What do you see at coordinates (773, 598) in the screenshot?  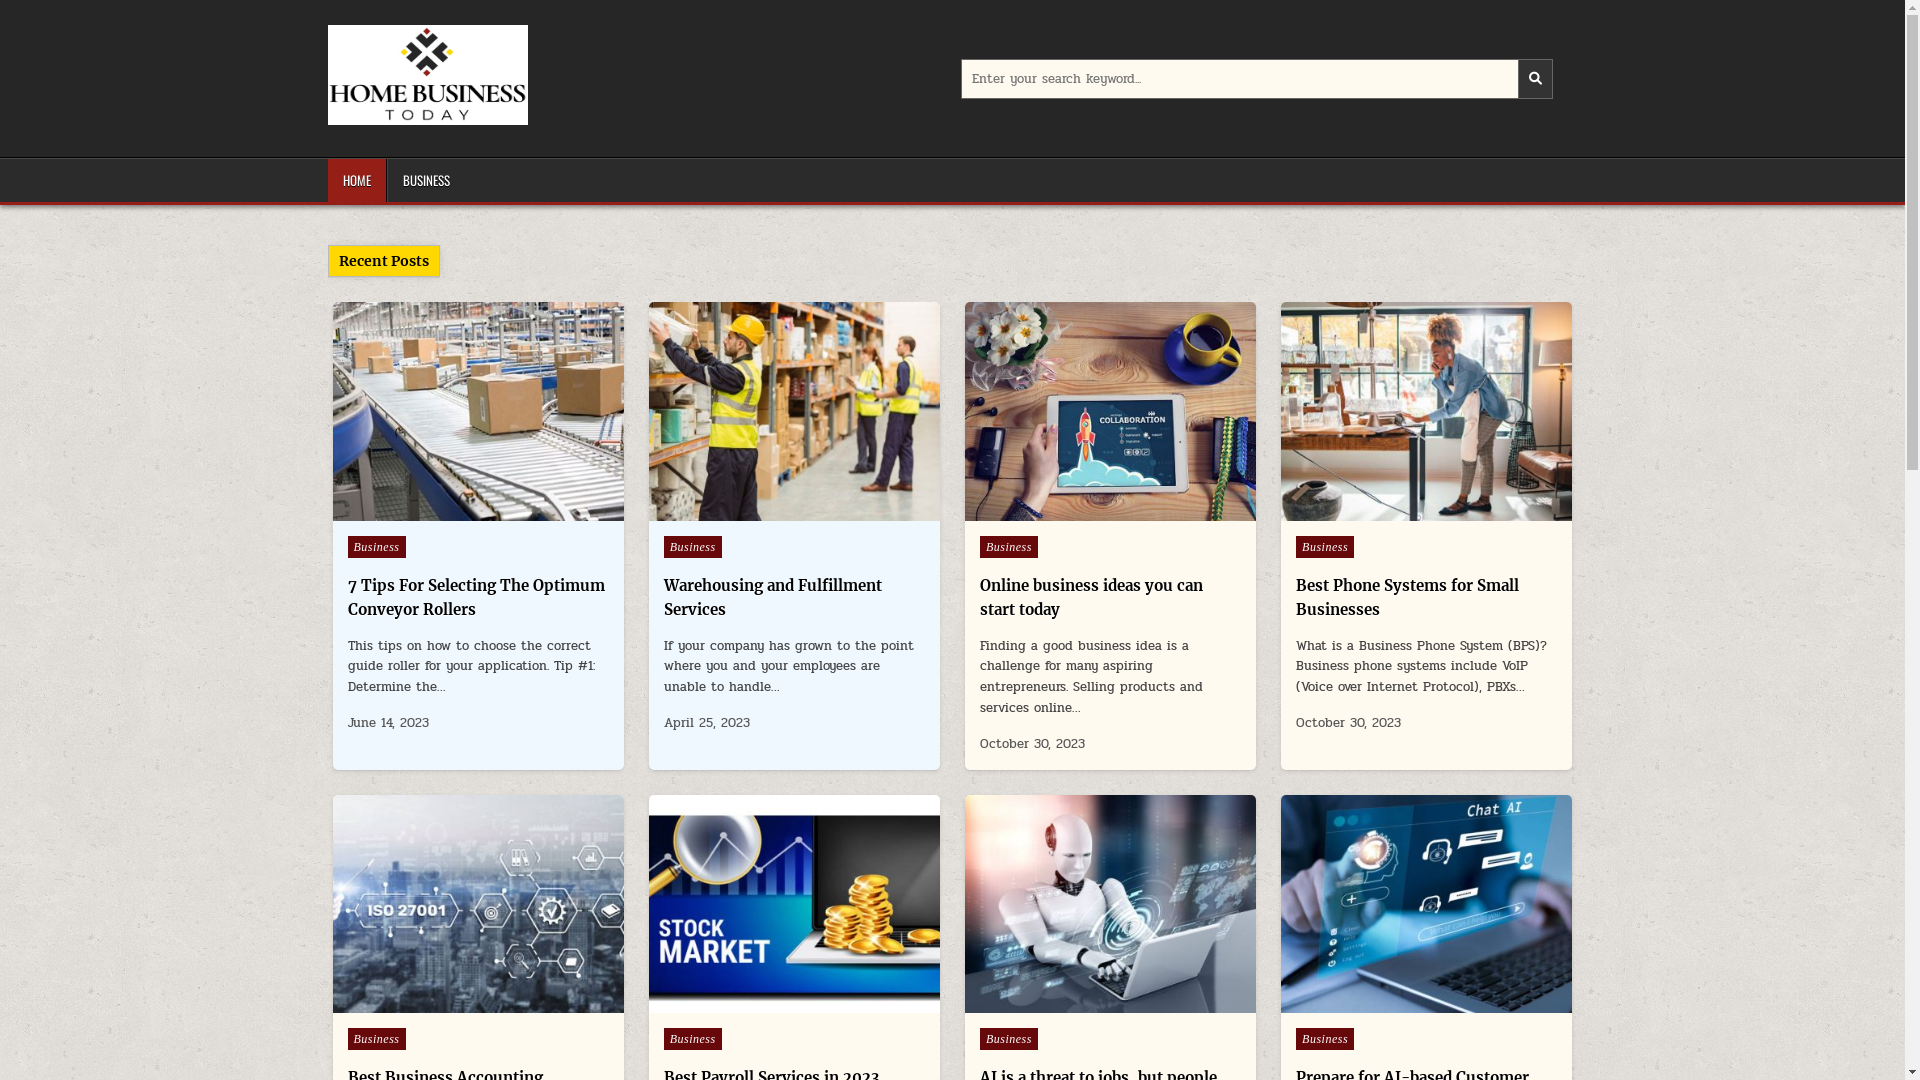 I see `Warehousing and Fulfillment Services` at bounding box center [773, 598].